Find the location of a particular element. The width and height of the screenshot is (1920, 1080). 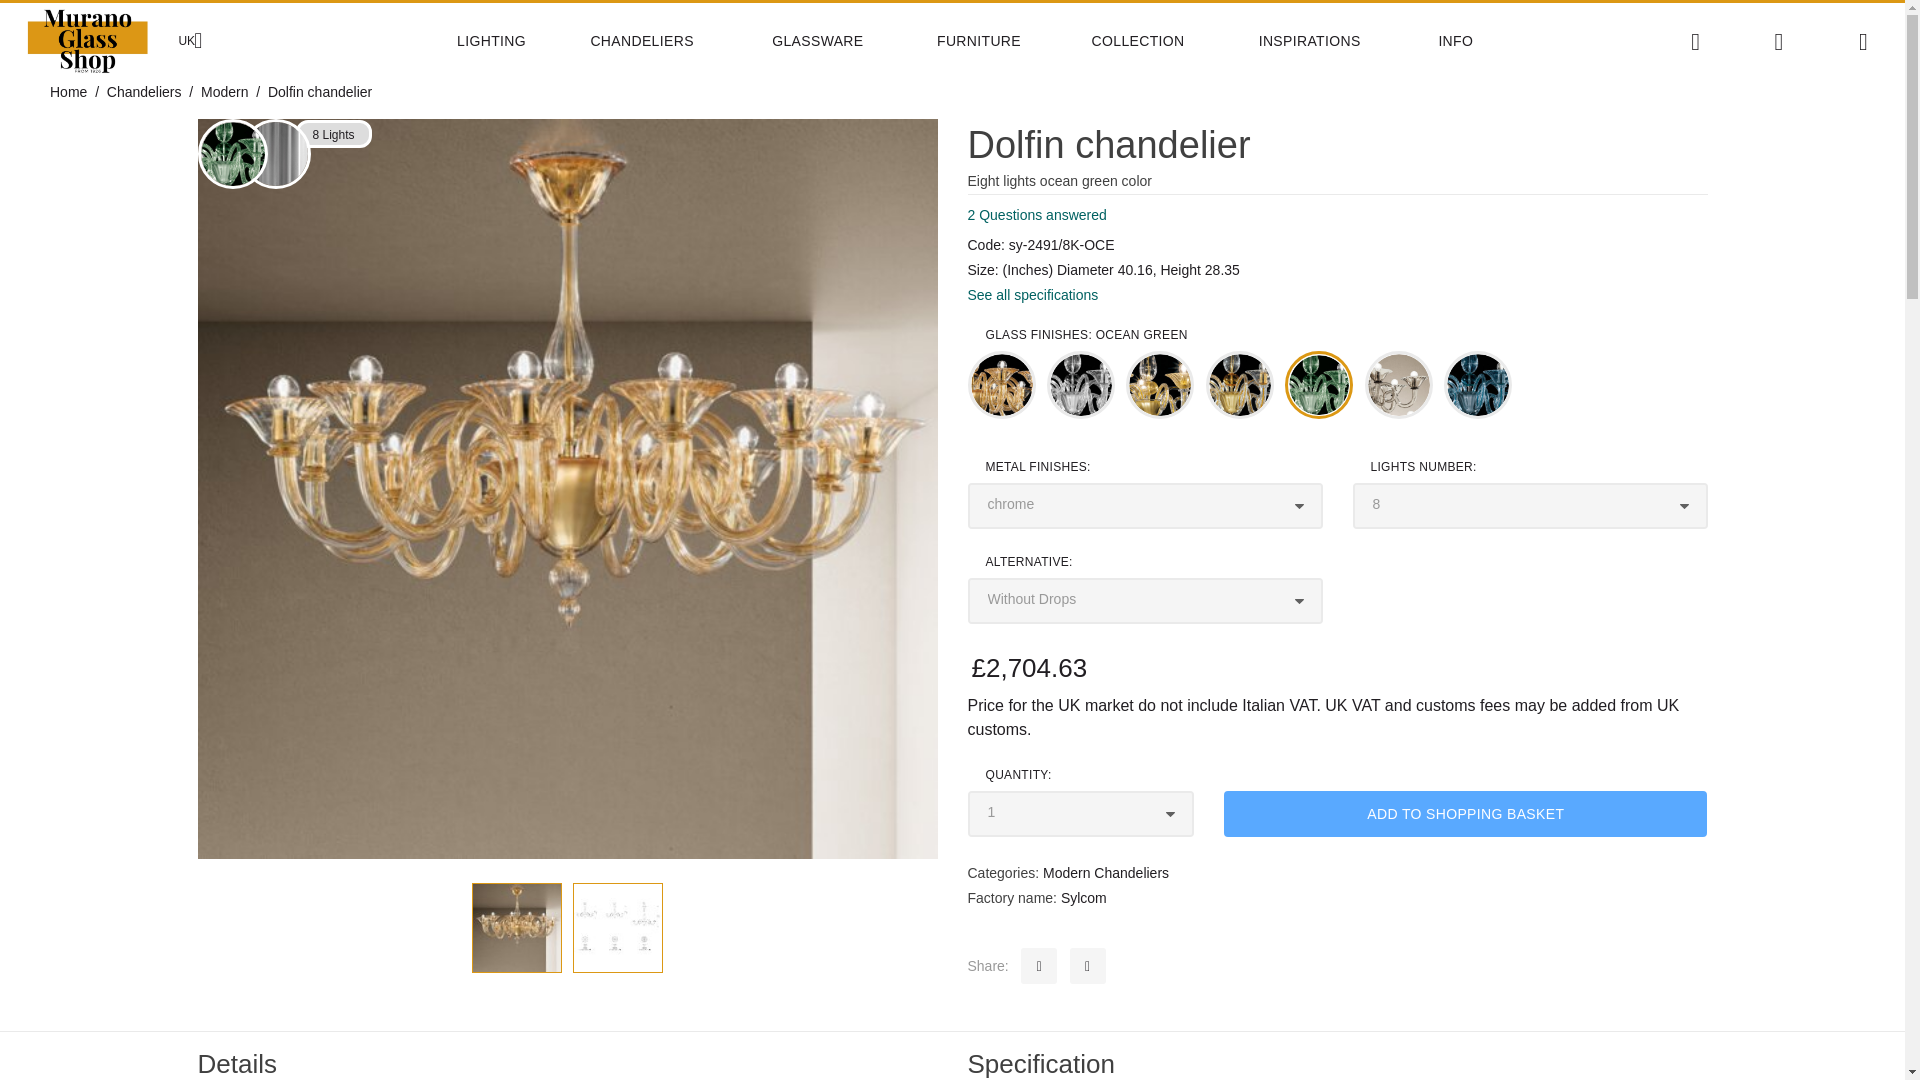

Glass finishes: Ocean green is located at coordinates (232, 154).